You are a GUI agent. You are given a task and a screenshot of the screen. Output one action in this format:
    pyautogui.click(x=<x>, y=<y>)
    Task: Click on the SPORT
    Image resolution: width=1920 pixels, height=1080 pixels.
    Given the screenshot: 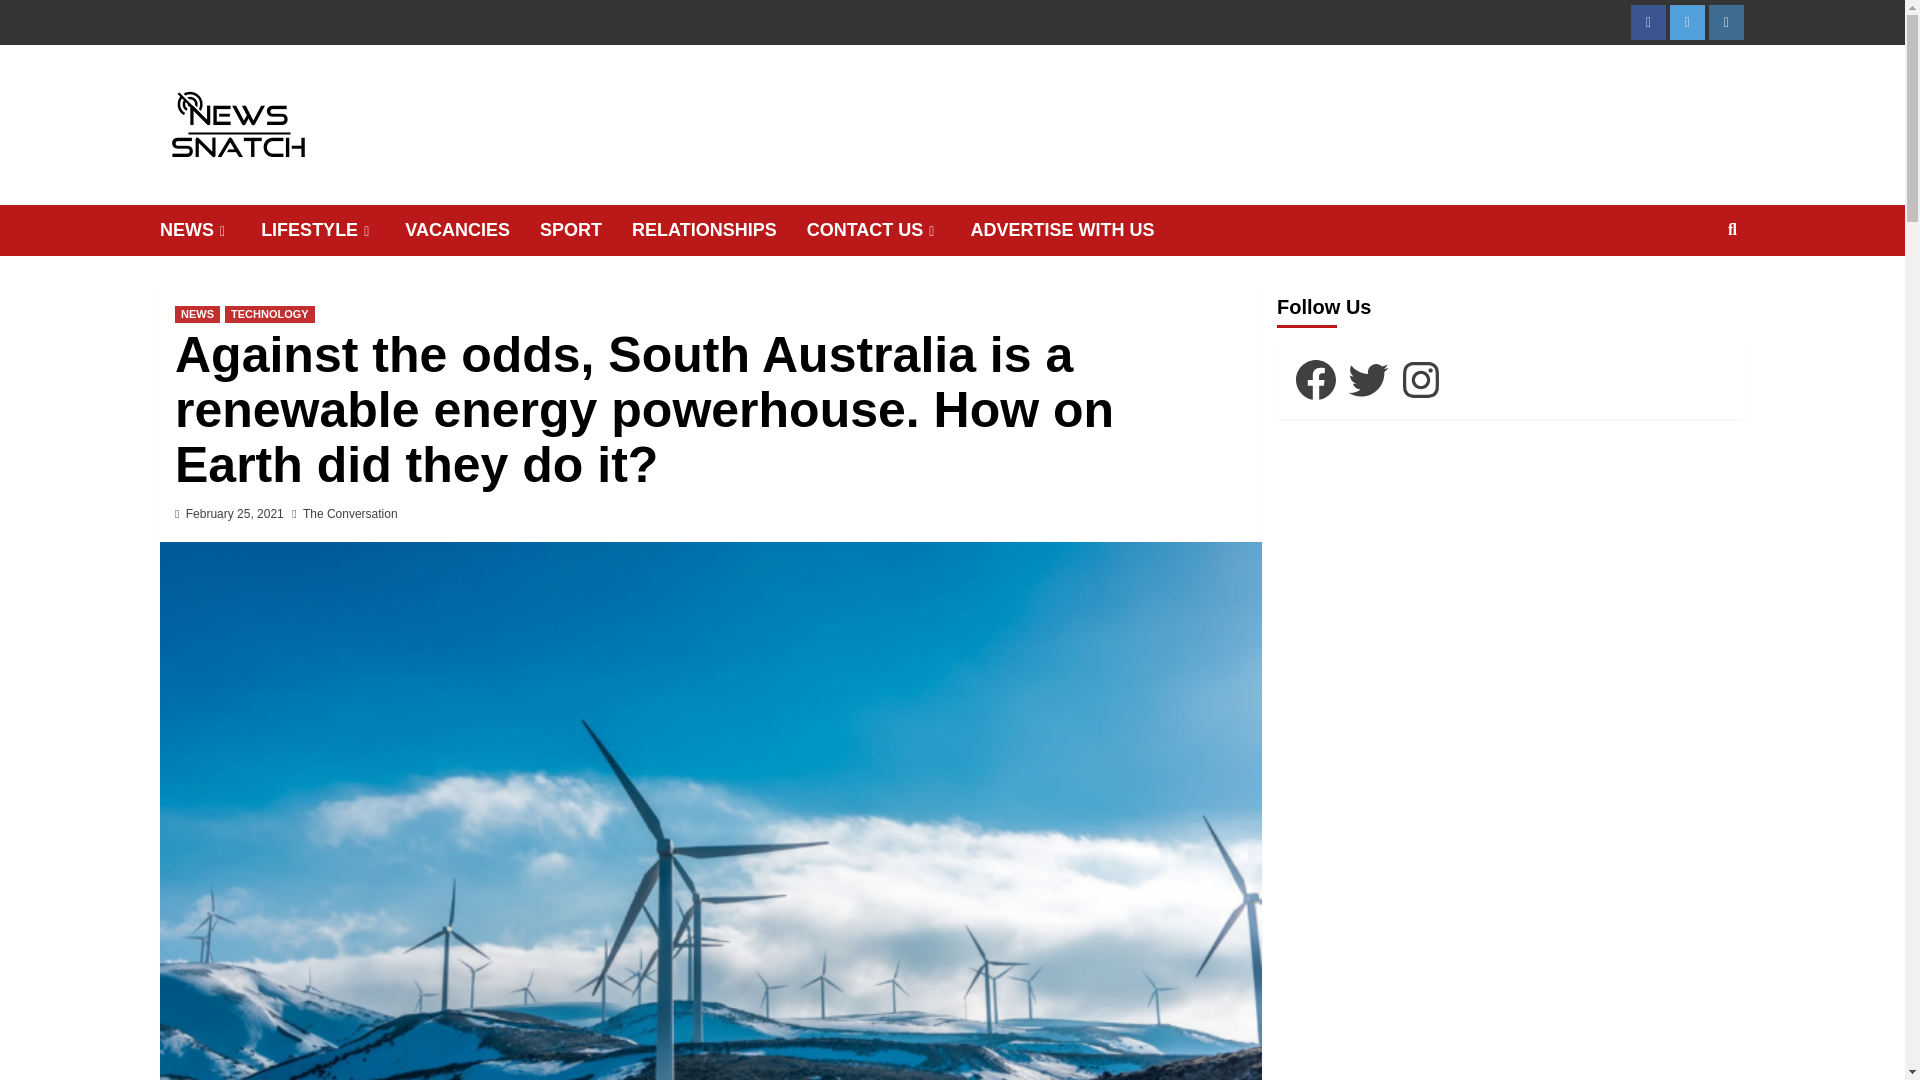 What is the action you would take?
    pyautogui.click(x=585, y=230)
    